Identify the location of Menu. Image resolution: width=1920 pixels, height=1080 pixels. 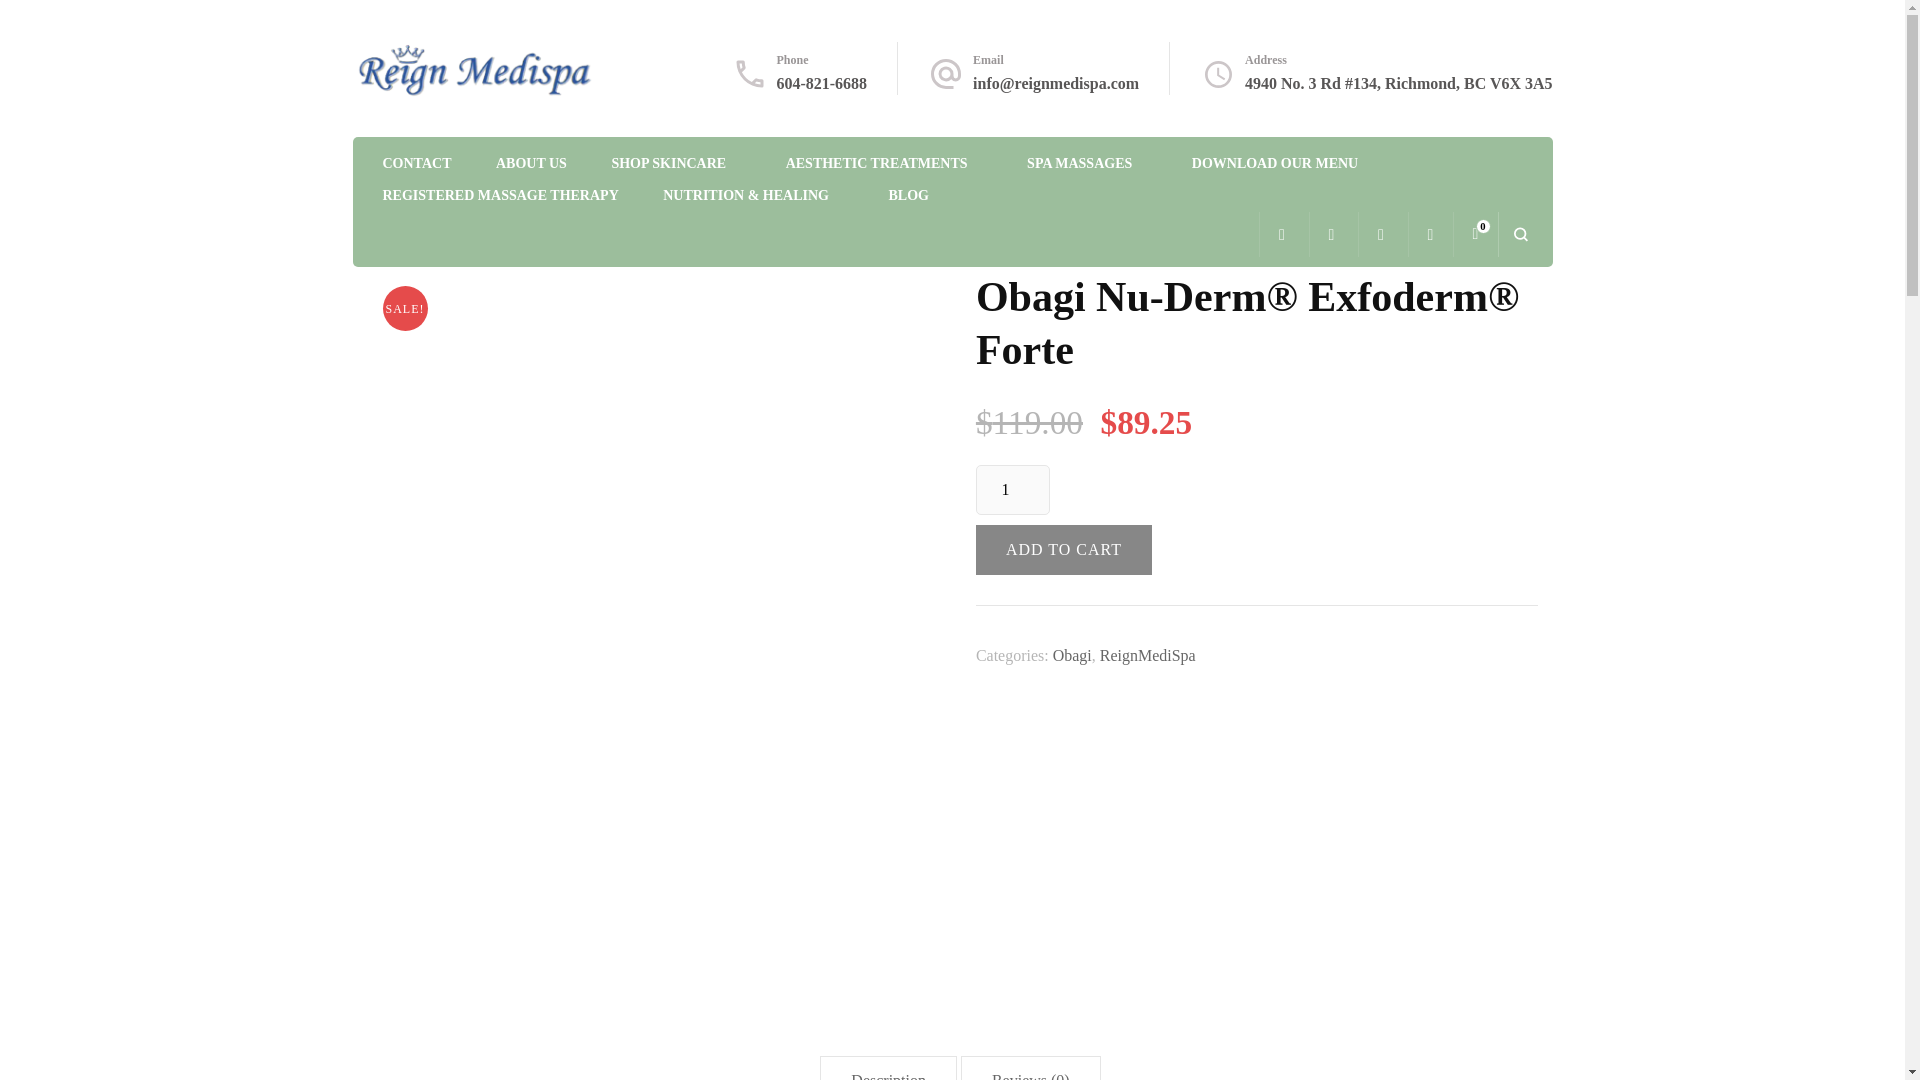
(1274, 165).